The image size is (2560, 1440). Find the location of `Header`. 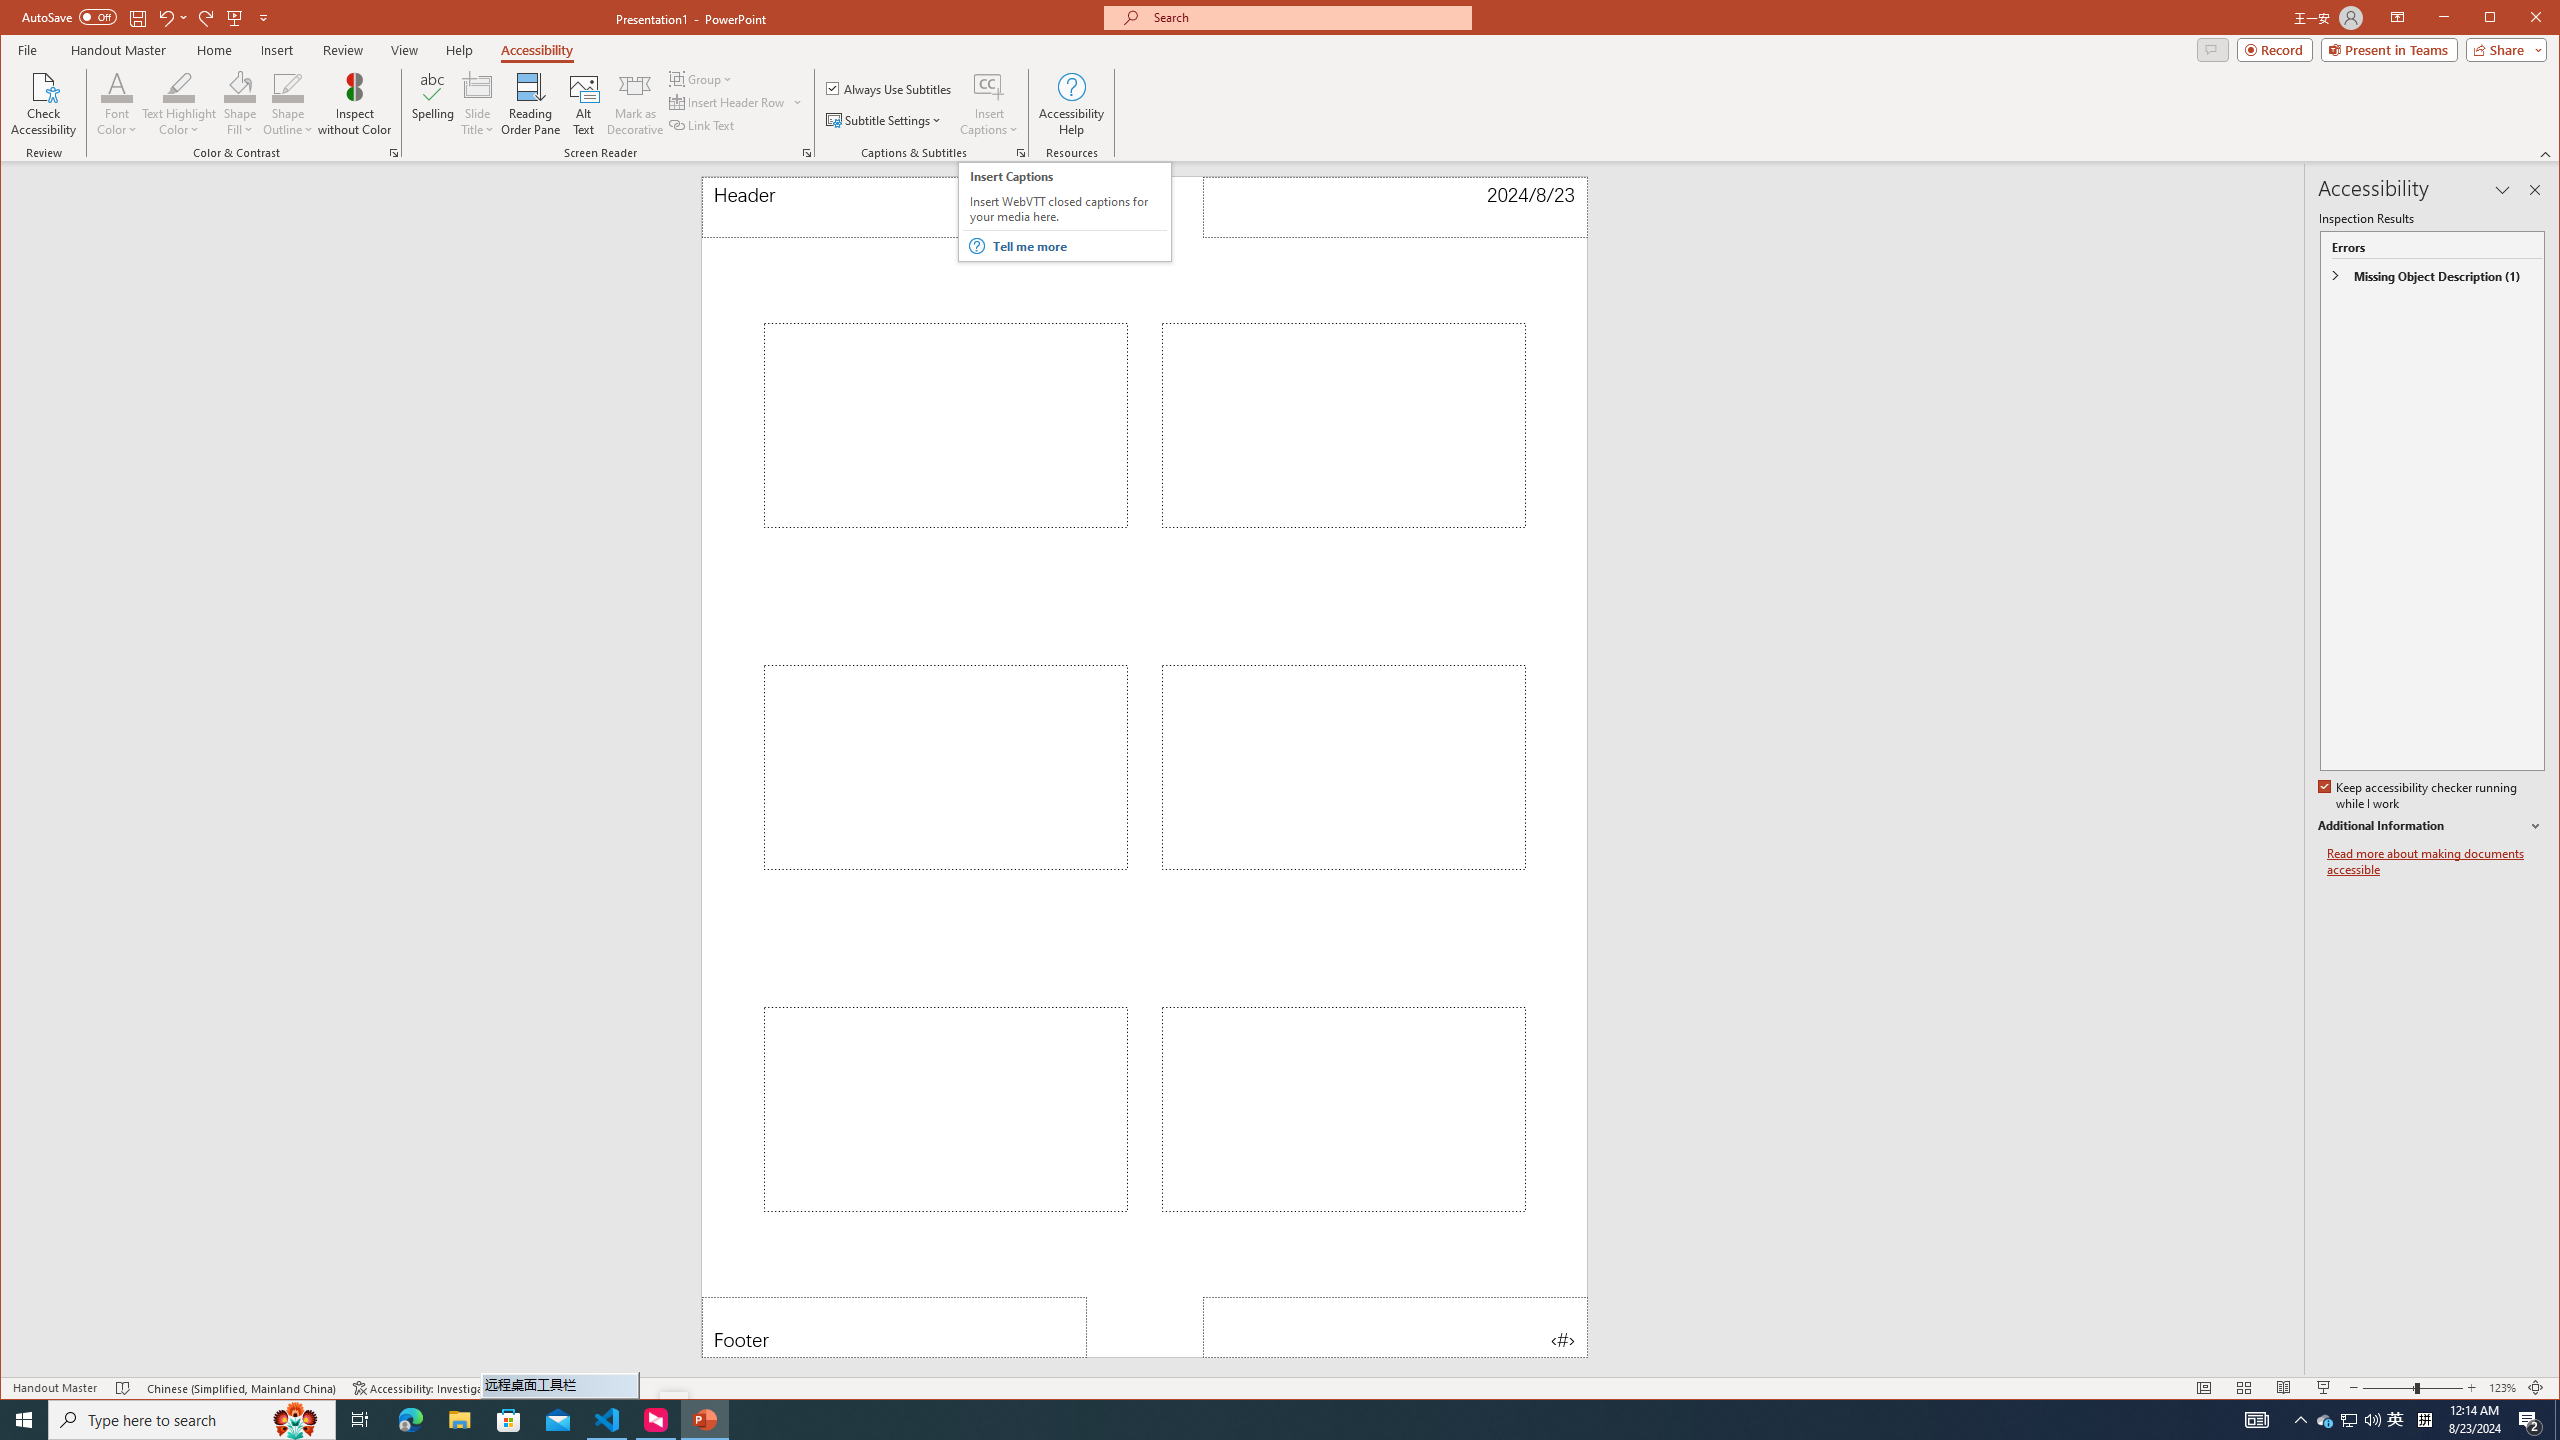

Header is located at coordinates (894, 207).